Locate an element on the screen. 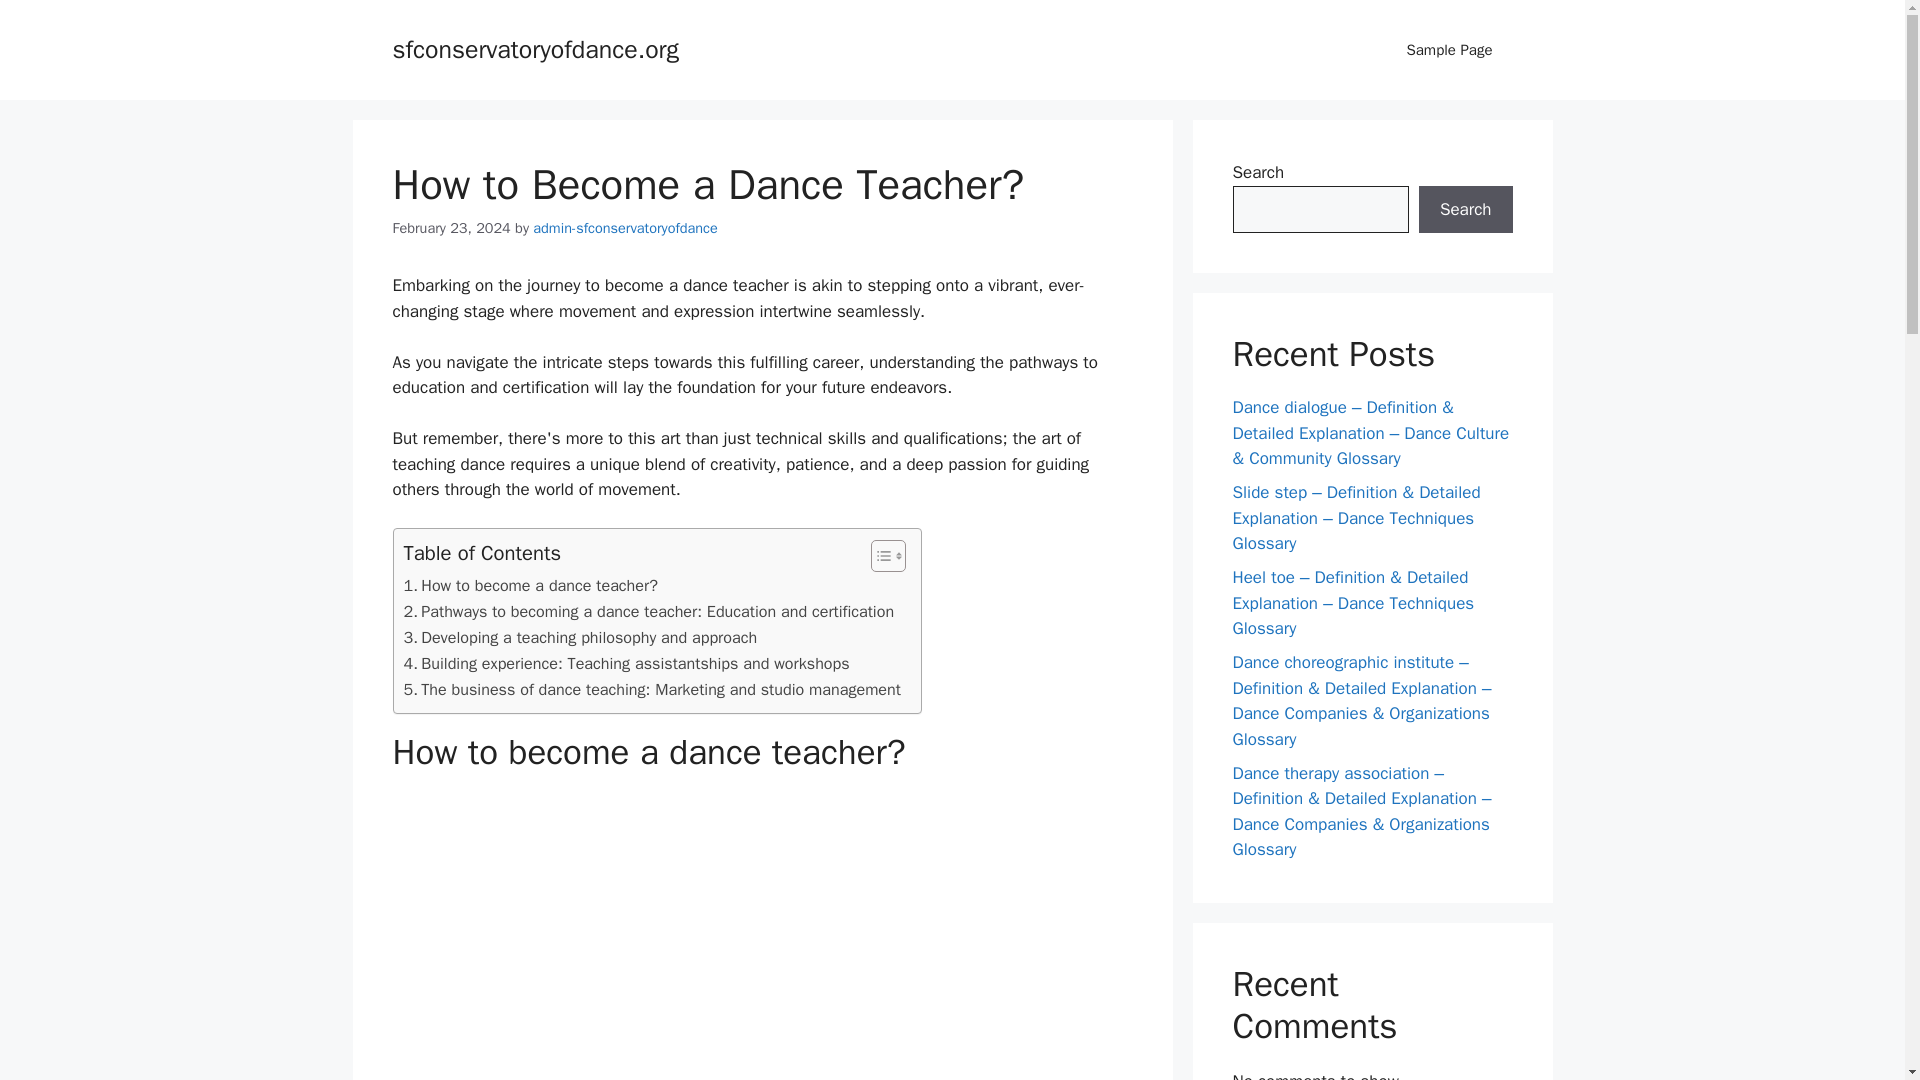 The width and height of the screenshot is (1920, 1080). View all posts by admin-sfconservatoryofdance is located at coordinates (626, 228).